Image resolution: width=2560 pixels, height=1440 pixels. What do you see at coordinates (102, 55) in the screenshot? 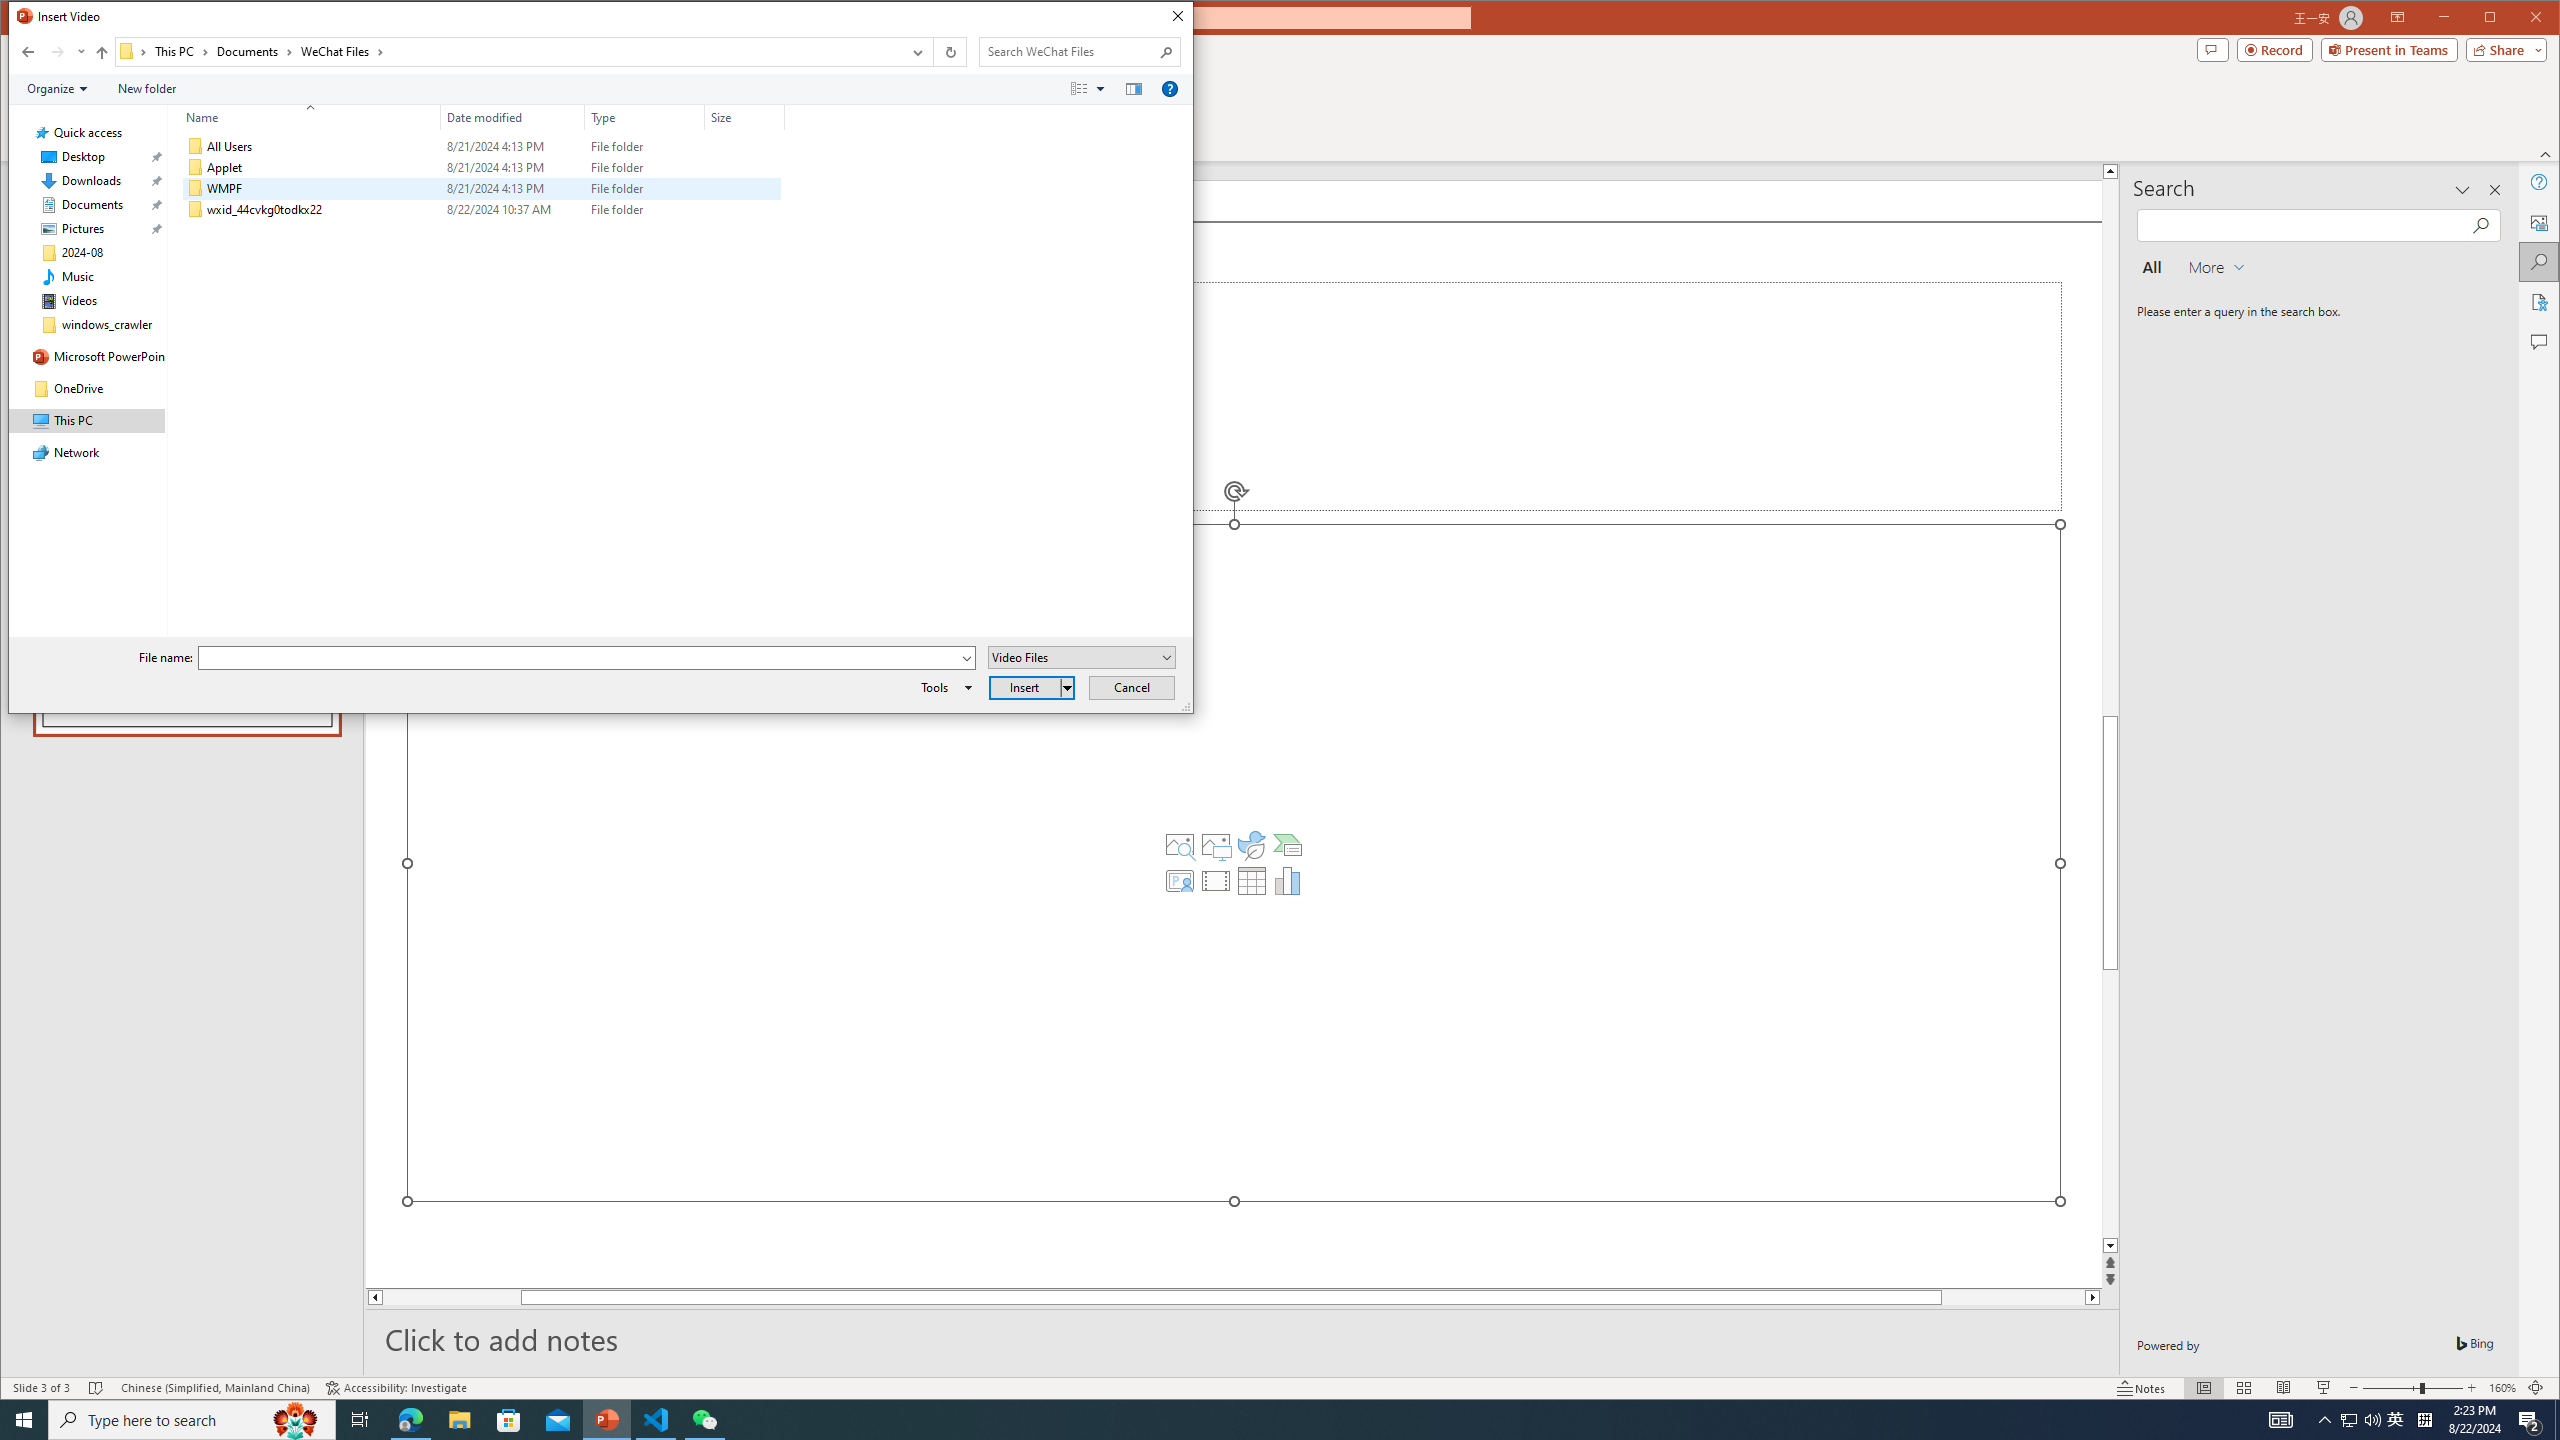
I see `Up band toolbar` at bounding box center [102, 55].